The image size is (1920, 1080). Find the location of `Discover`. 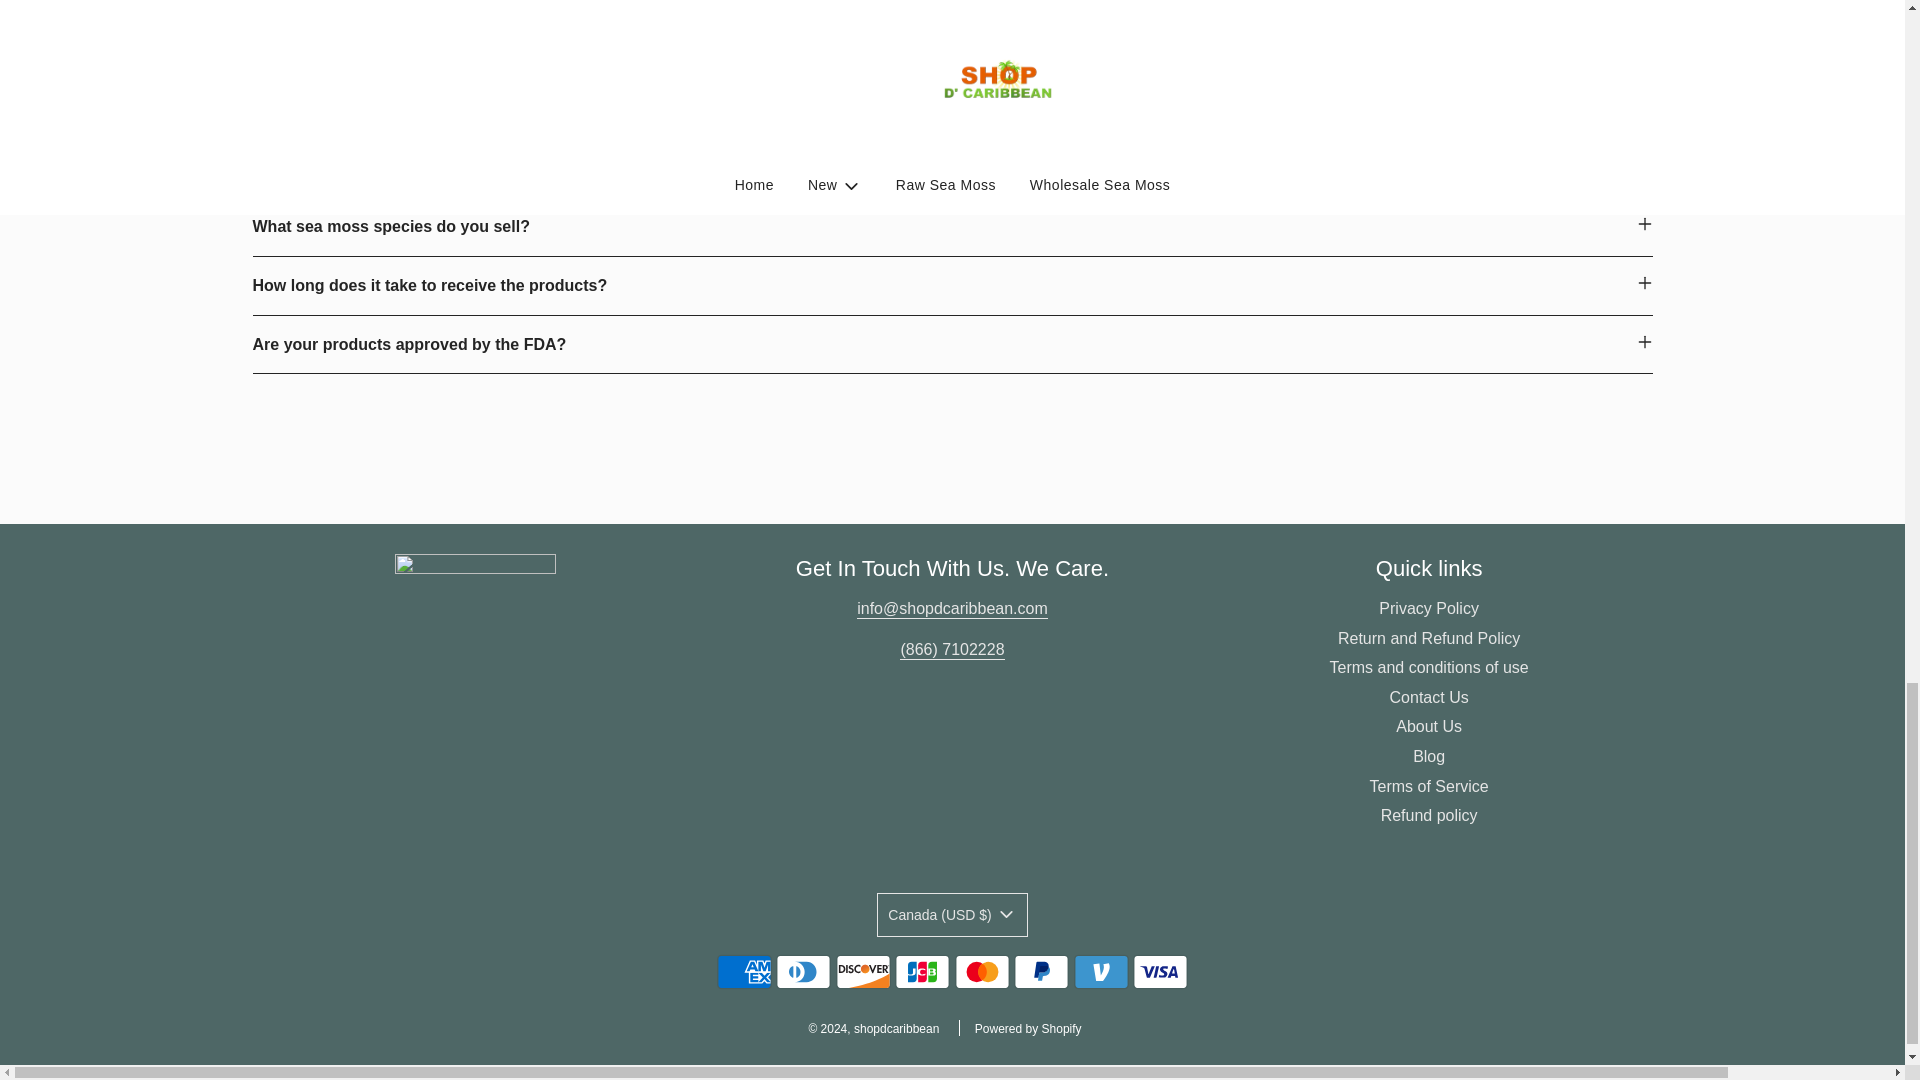

Discover is located at coordinates (862, 972).